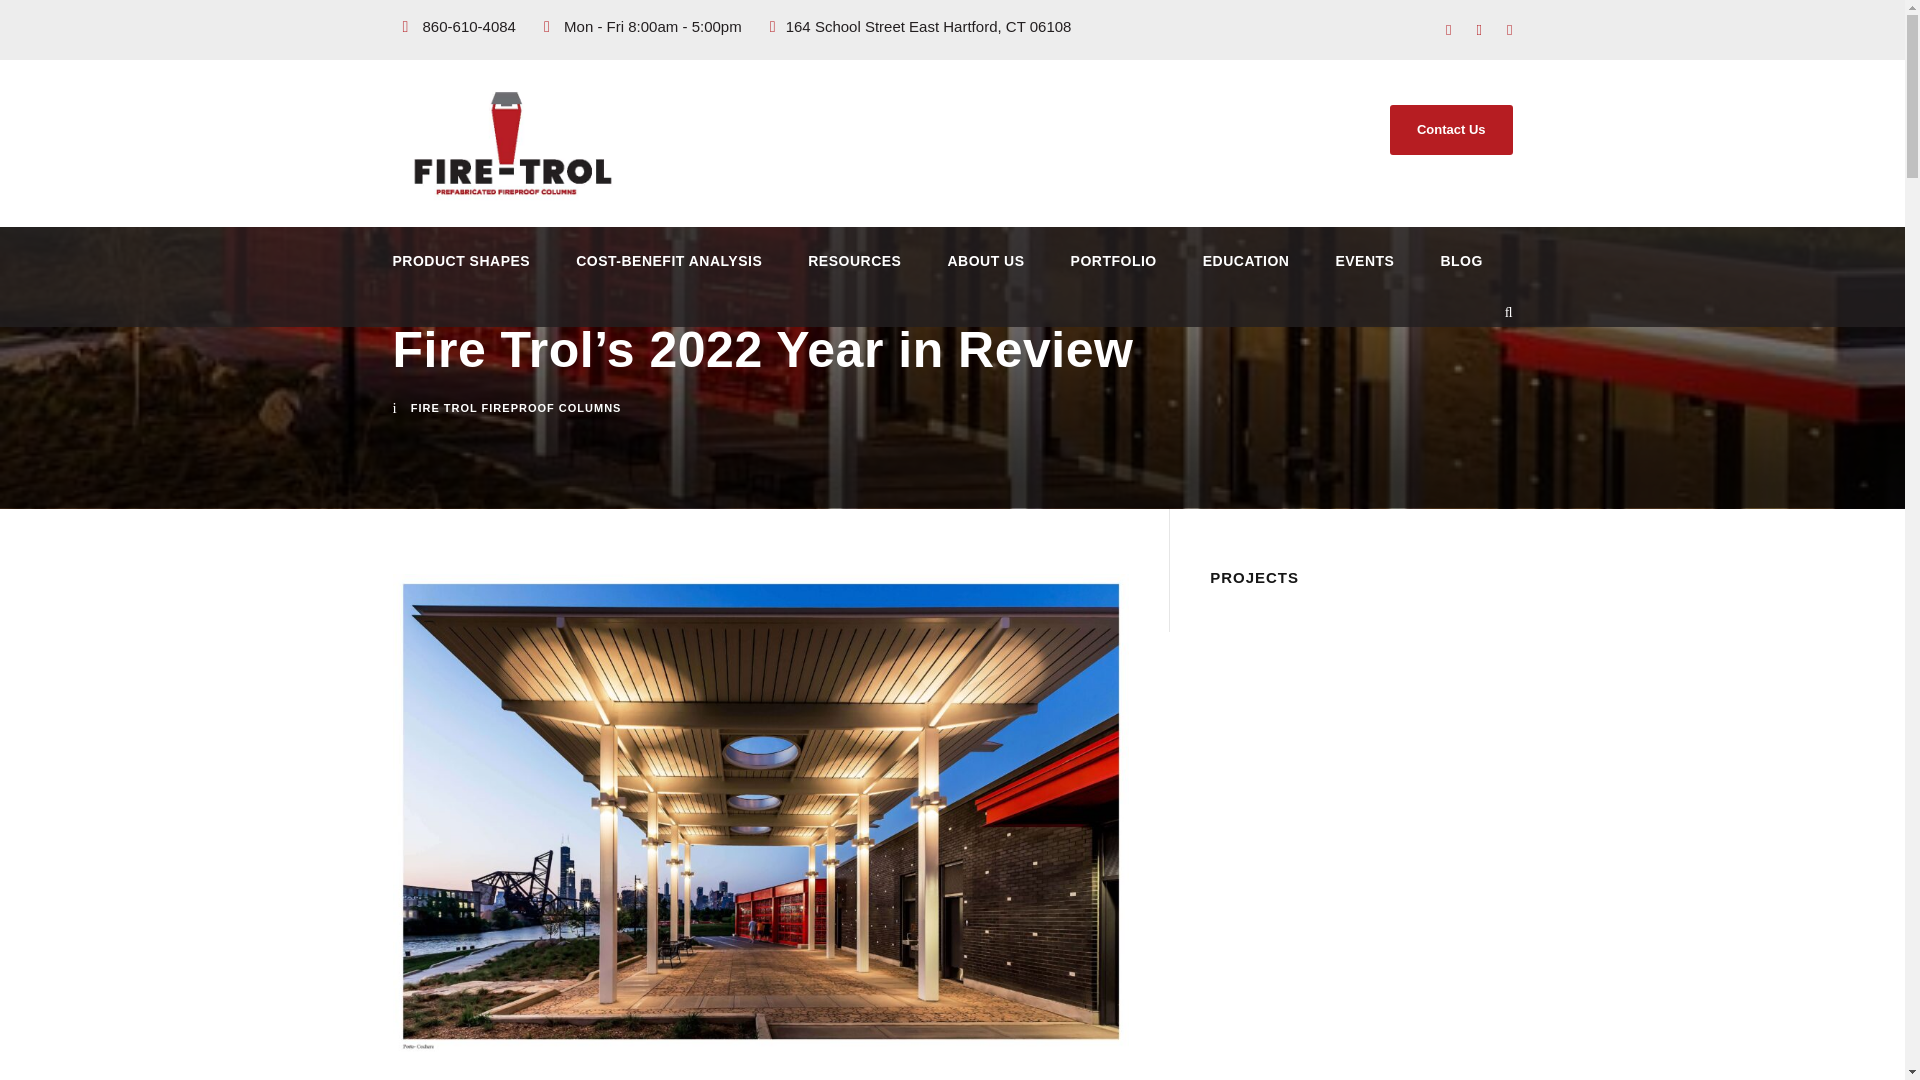 The width and height of the screenshot is (1920, 1080). What do you see at coordinates (1461, 273) in the screenshot?
I see `BLOG` at bounding box center [1461, 273].